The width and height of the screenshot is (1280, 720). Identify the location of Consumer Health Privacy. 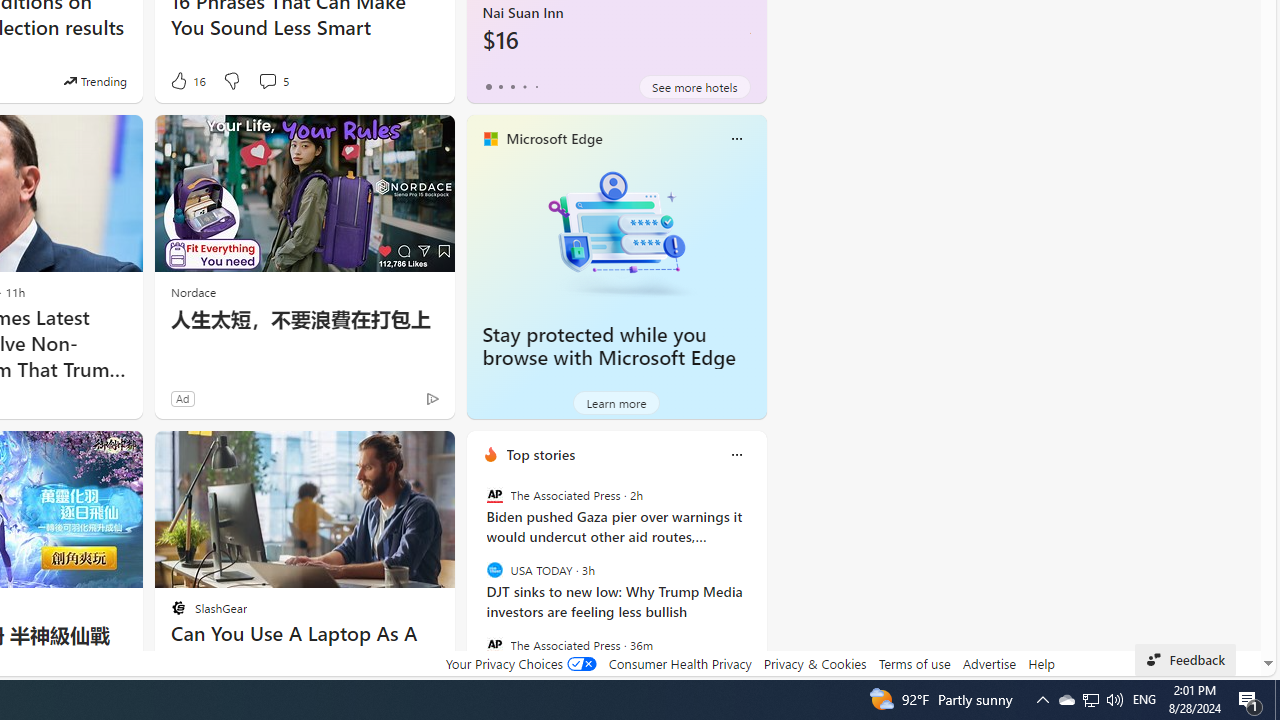
(680, 663).